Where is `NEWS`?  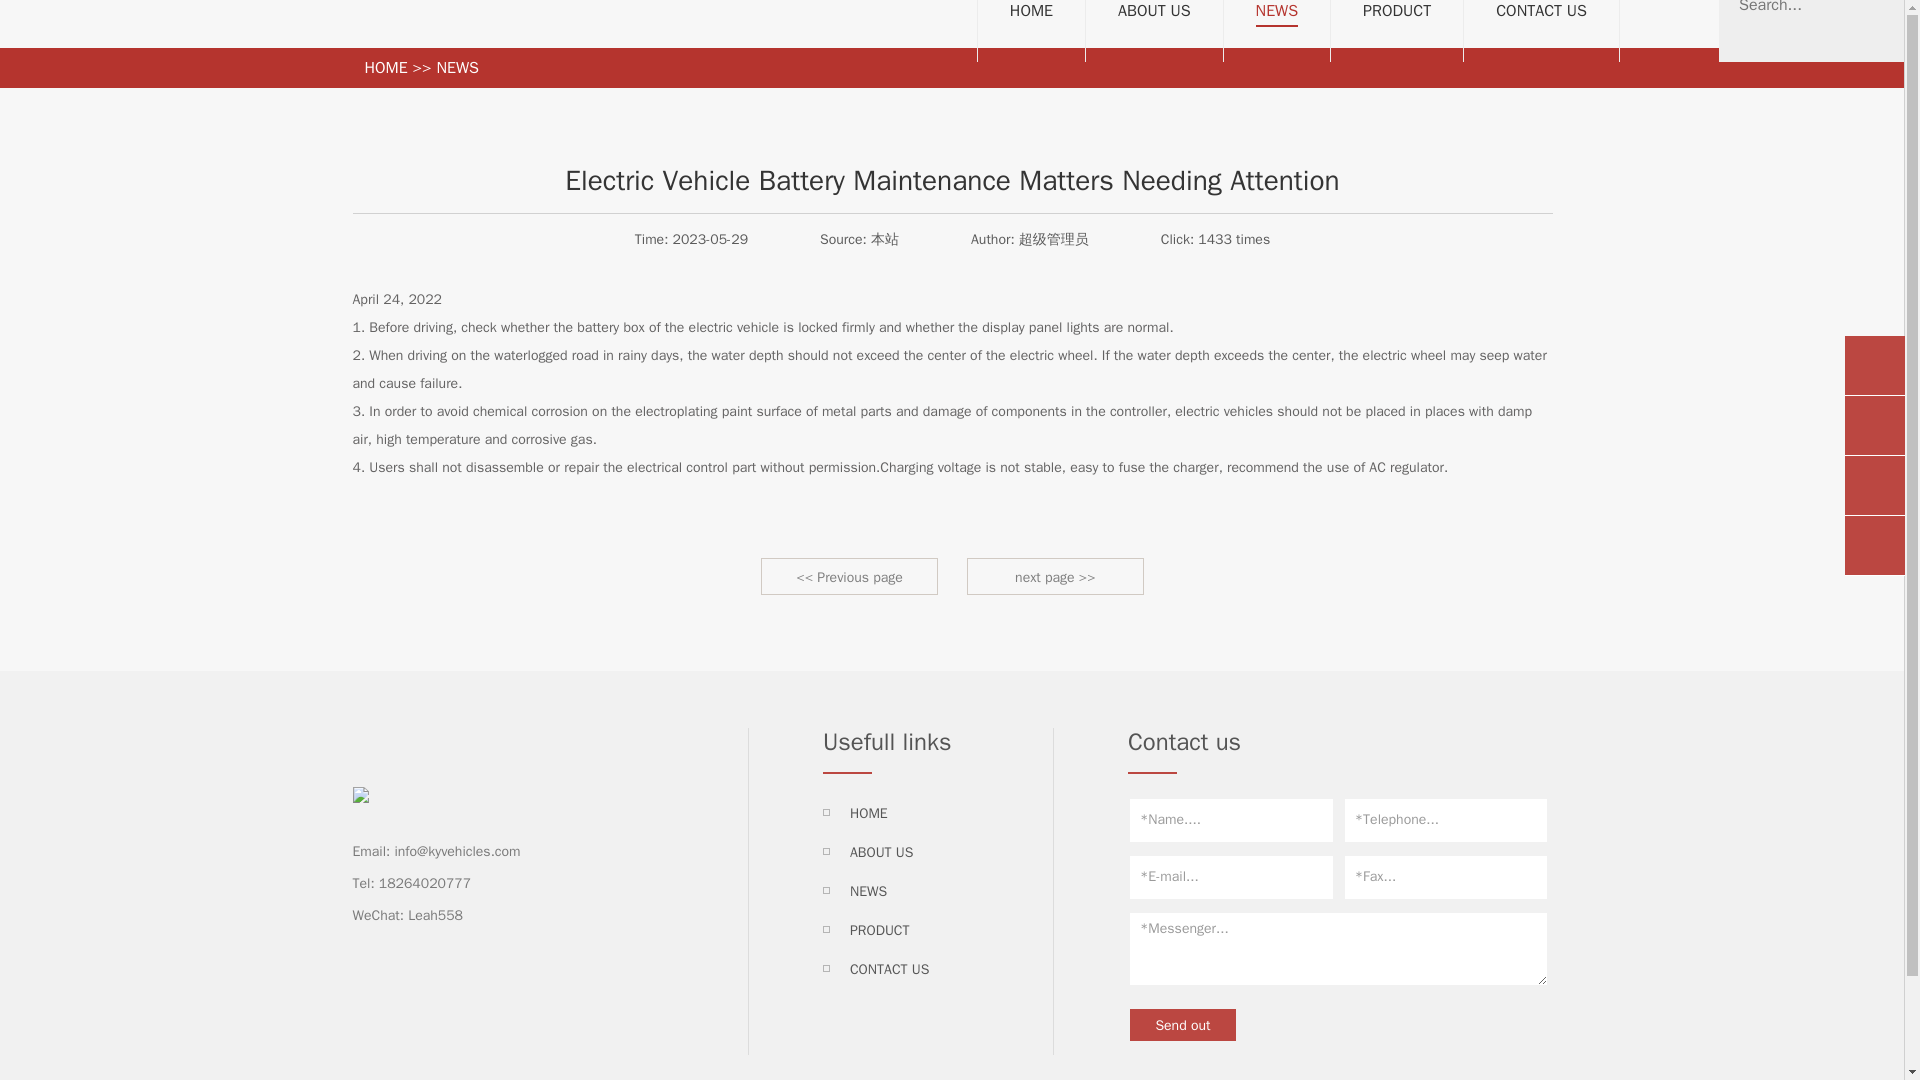 NEWS is located at coordinates (1277, 14).